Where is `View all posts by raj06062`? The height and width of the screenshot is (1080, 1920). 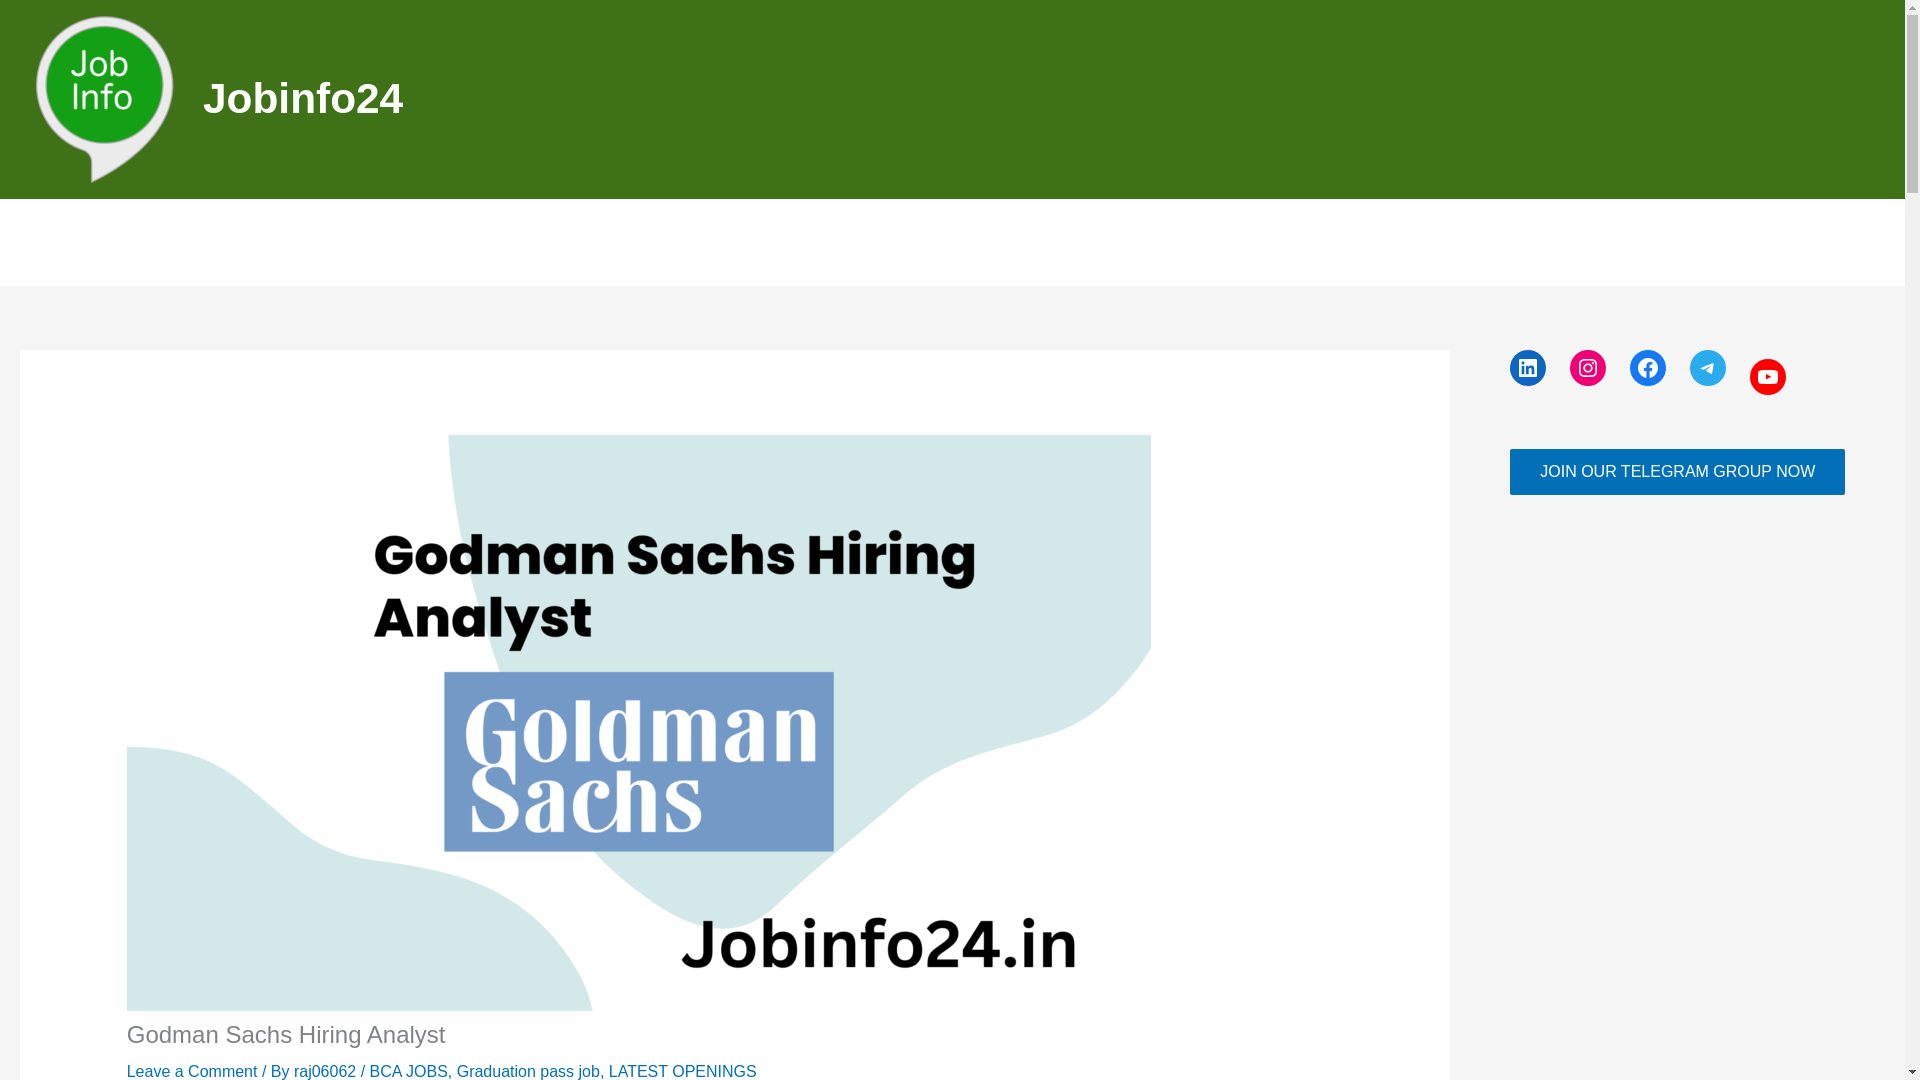
View all posts by raj06062 is located at coordinates (326, 1071).